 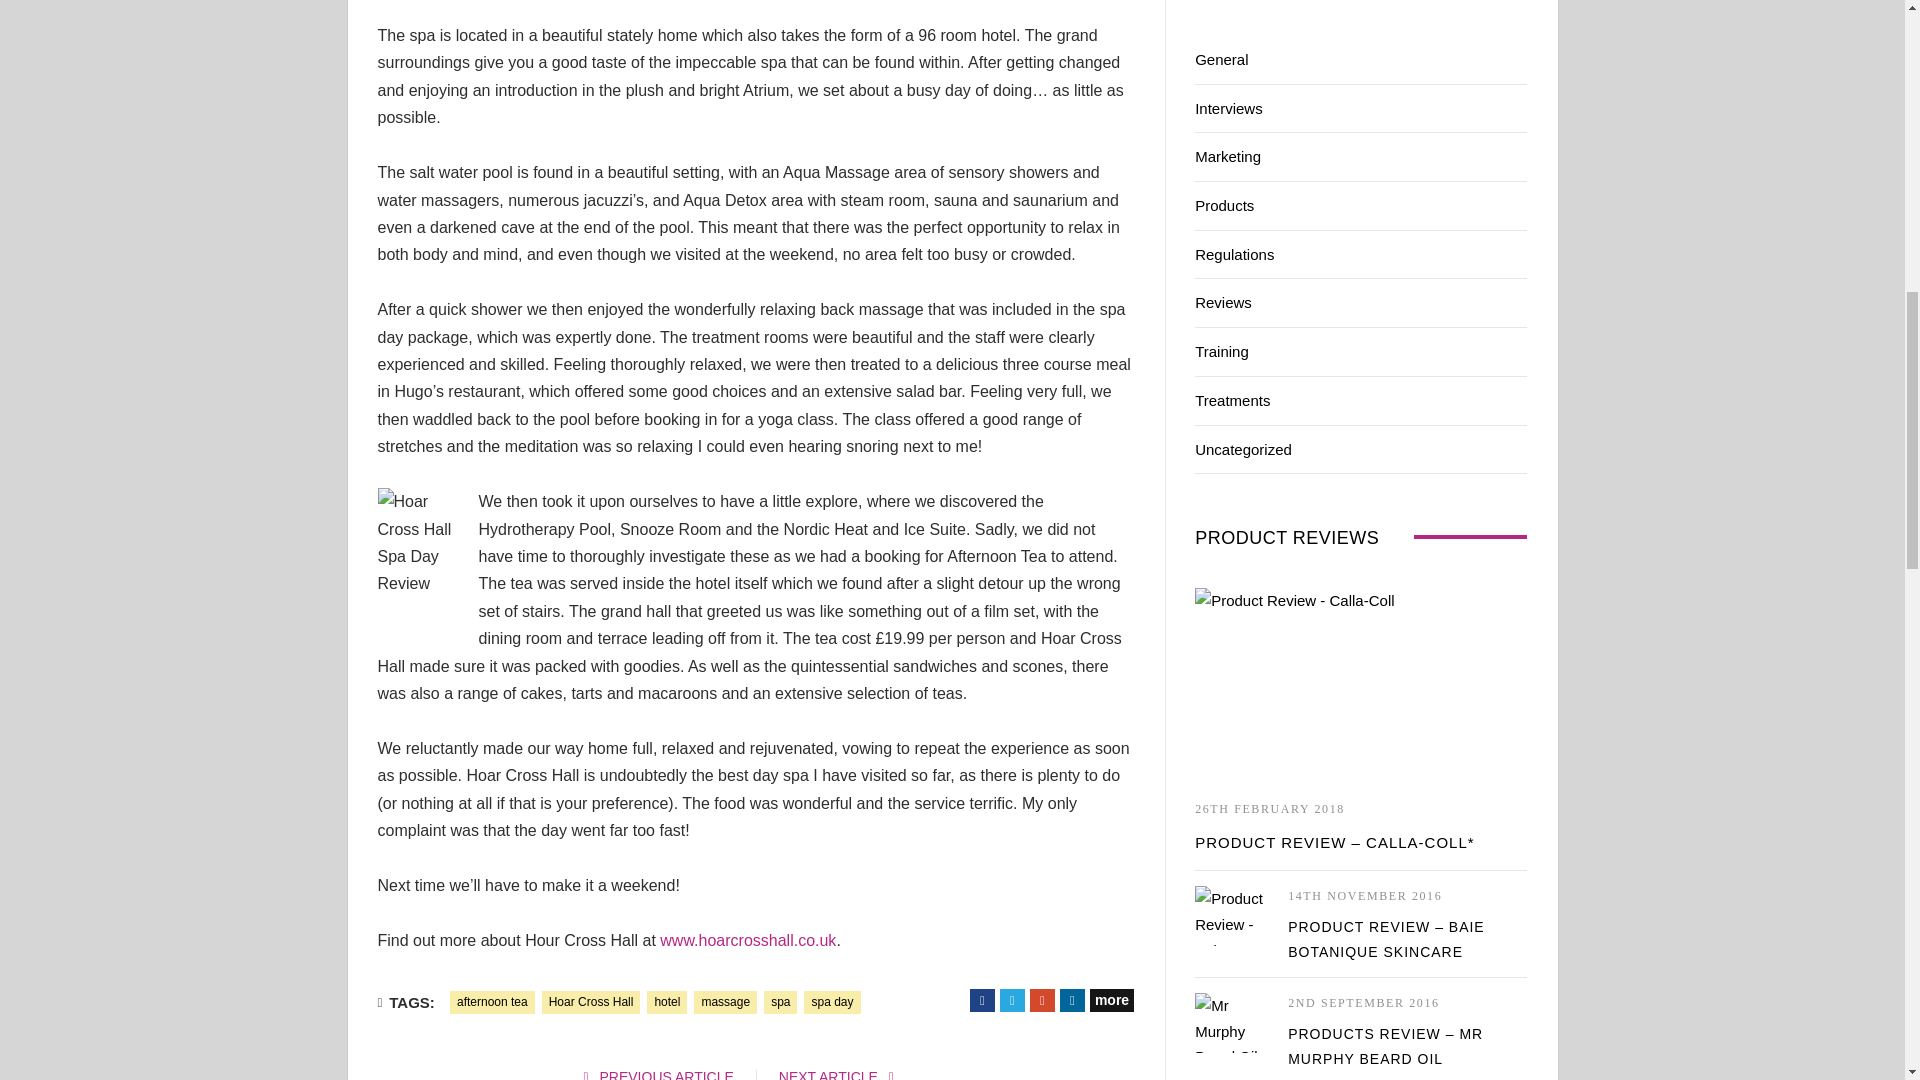 What do you see at coordinates (1012, 1000) in the screenshot?
I see `Tweet It` at bounding box center [1012, 1000].